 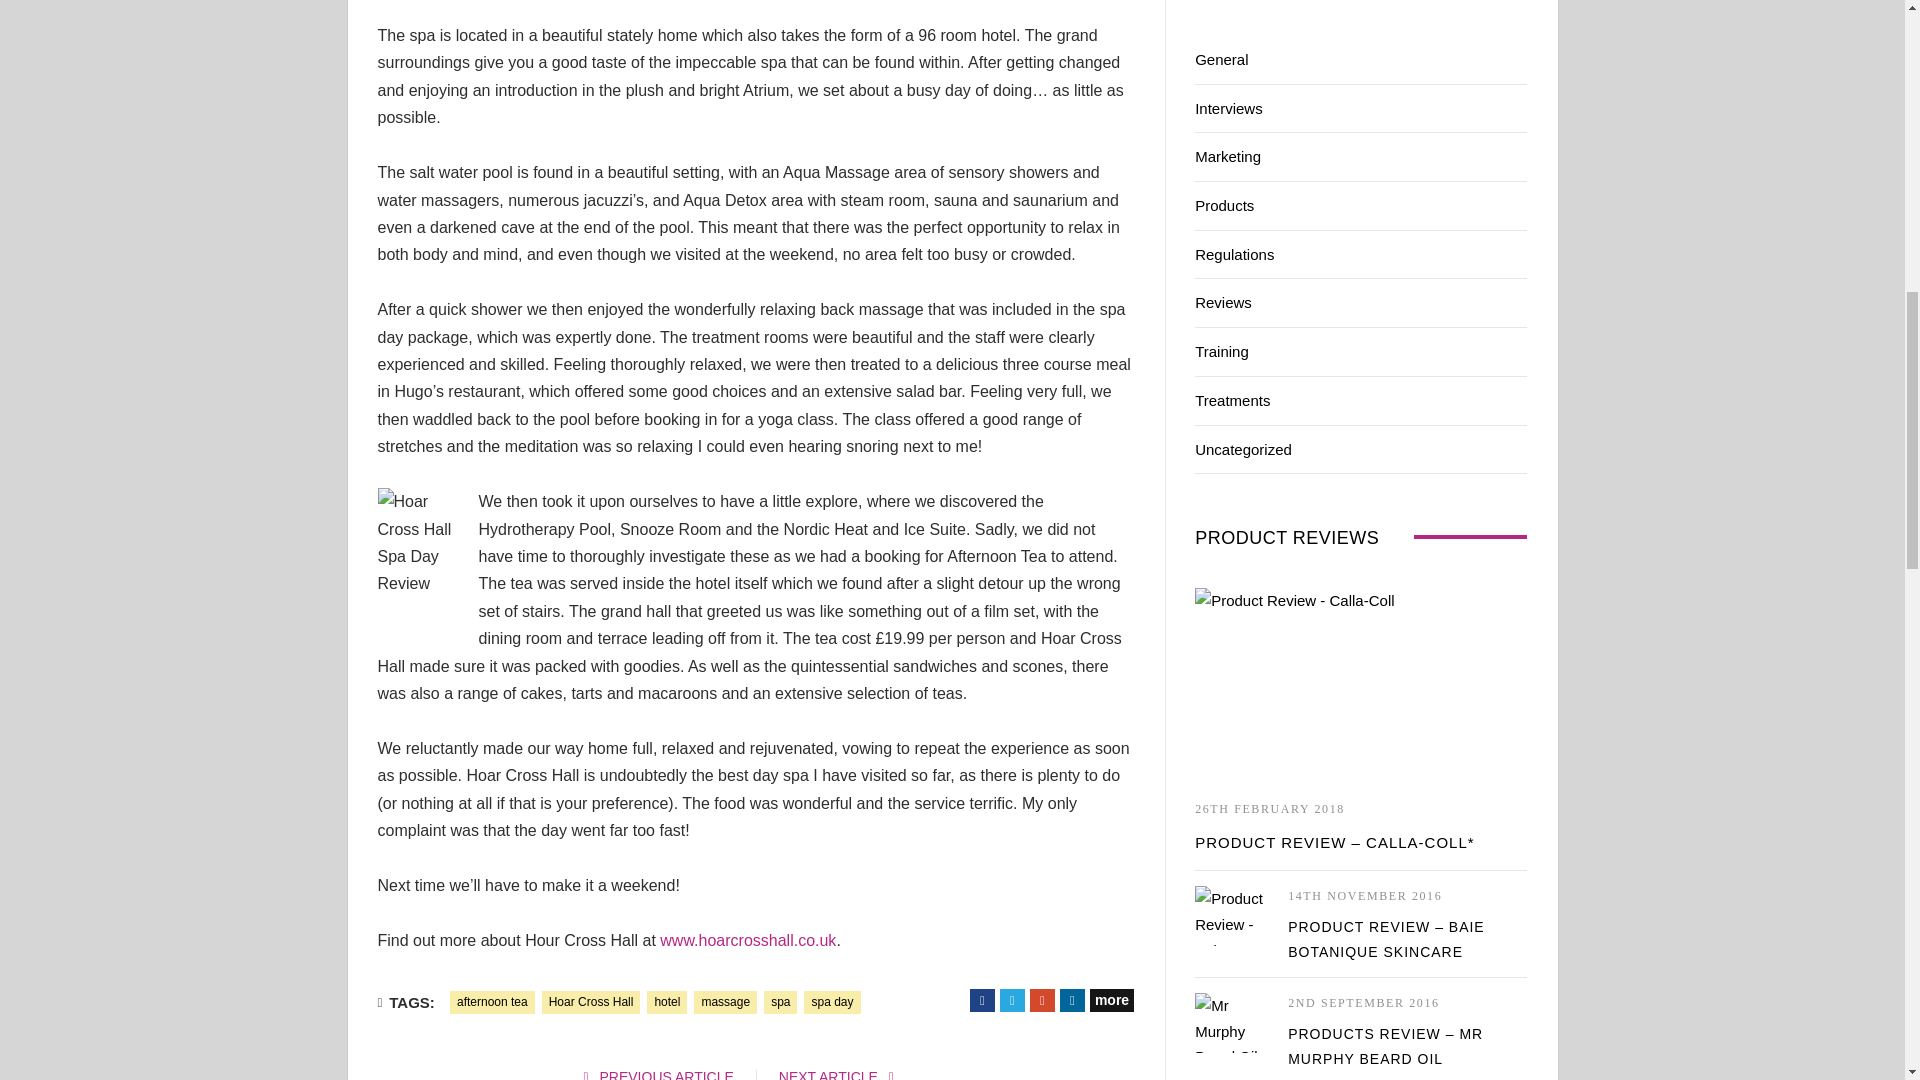 What do you see at coordinates (1012, 1000) in the screenshot?
I see `Tweet It` at bounding box center [1012, 1000].